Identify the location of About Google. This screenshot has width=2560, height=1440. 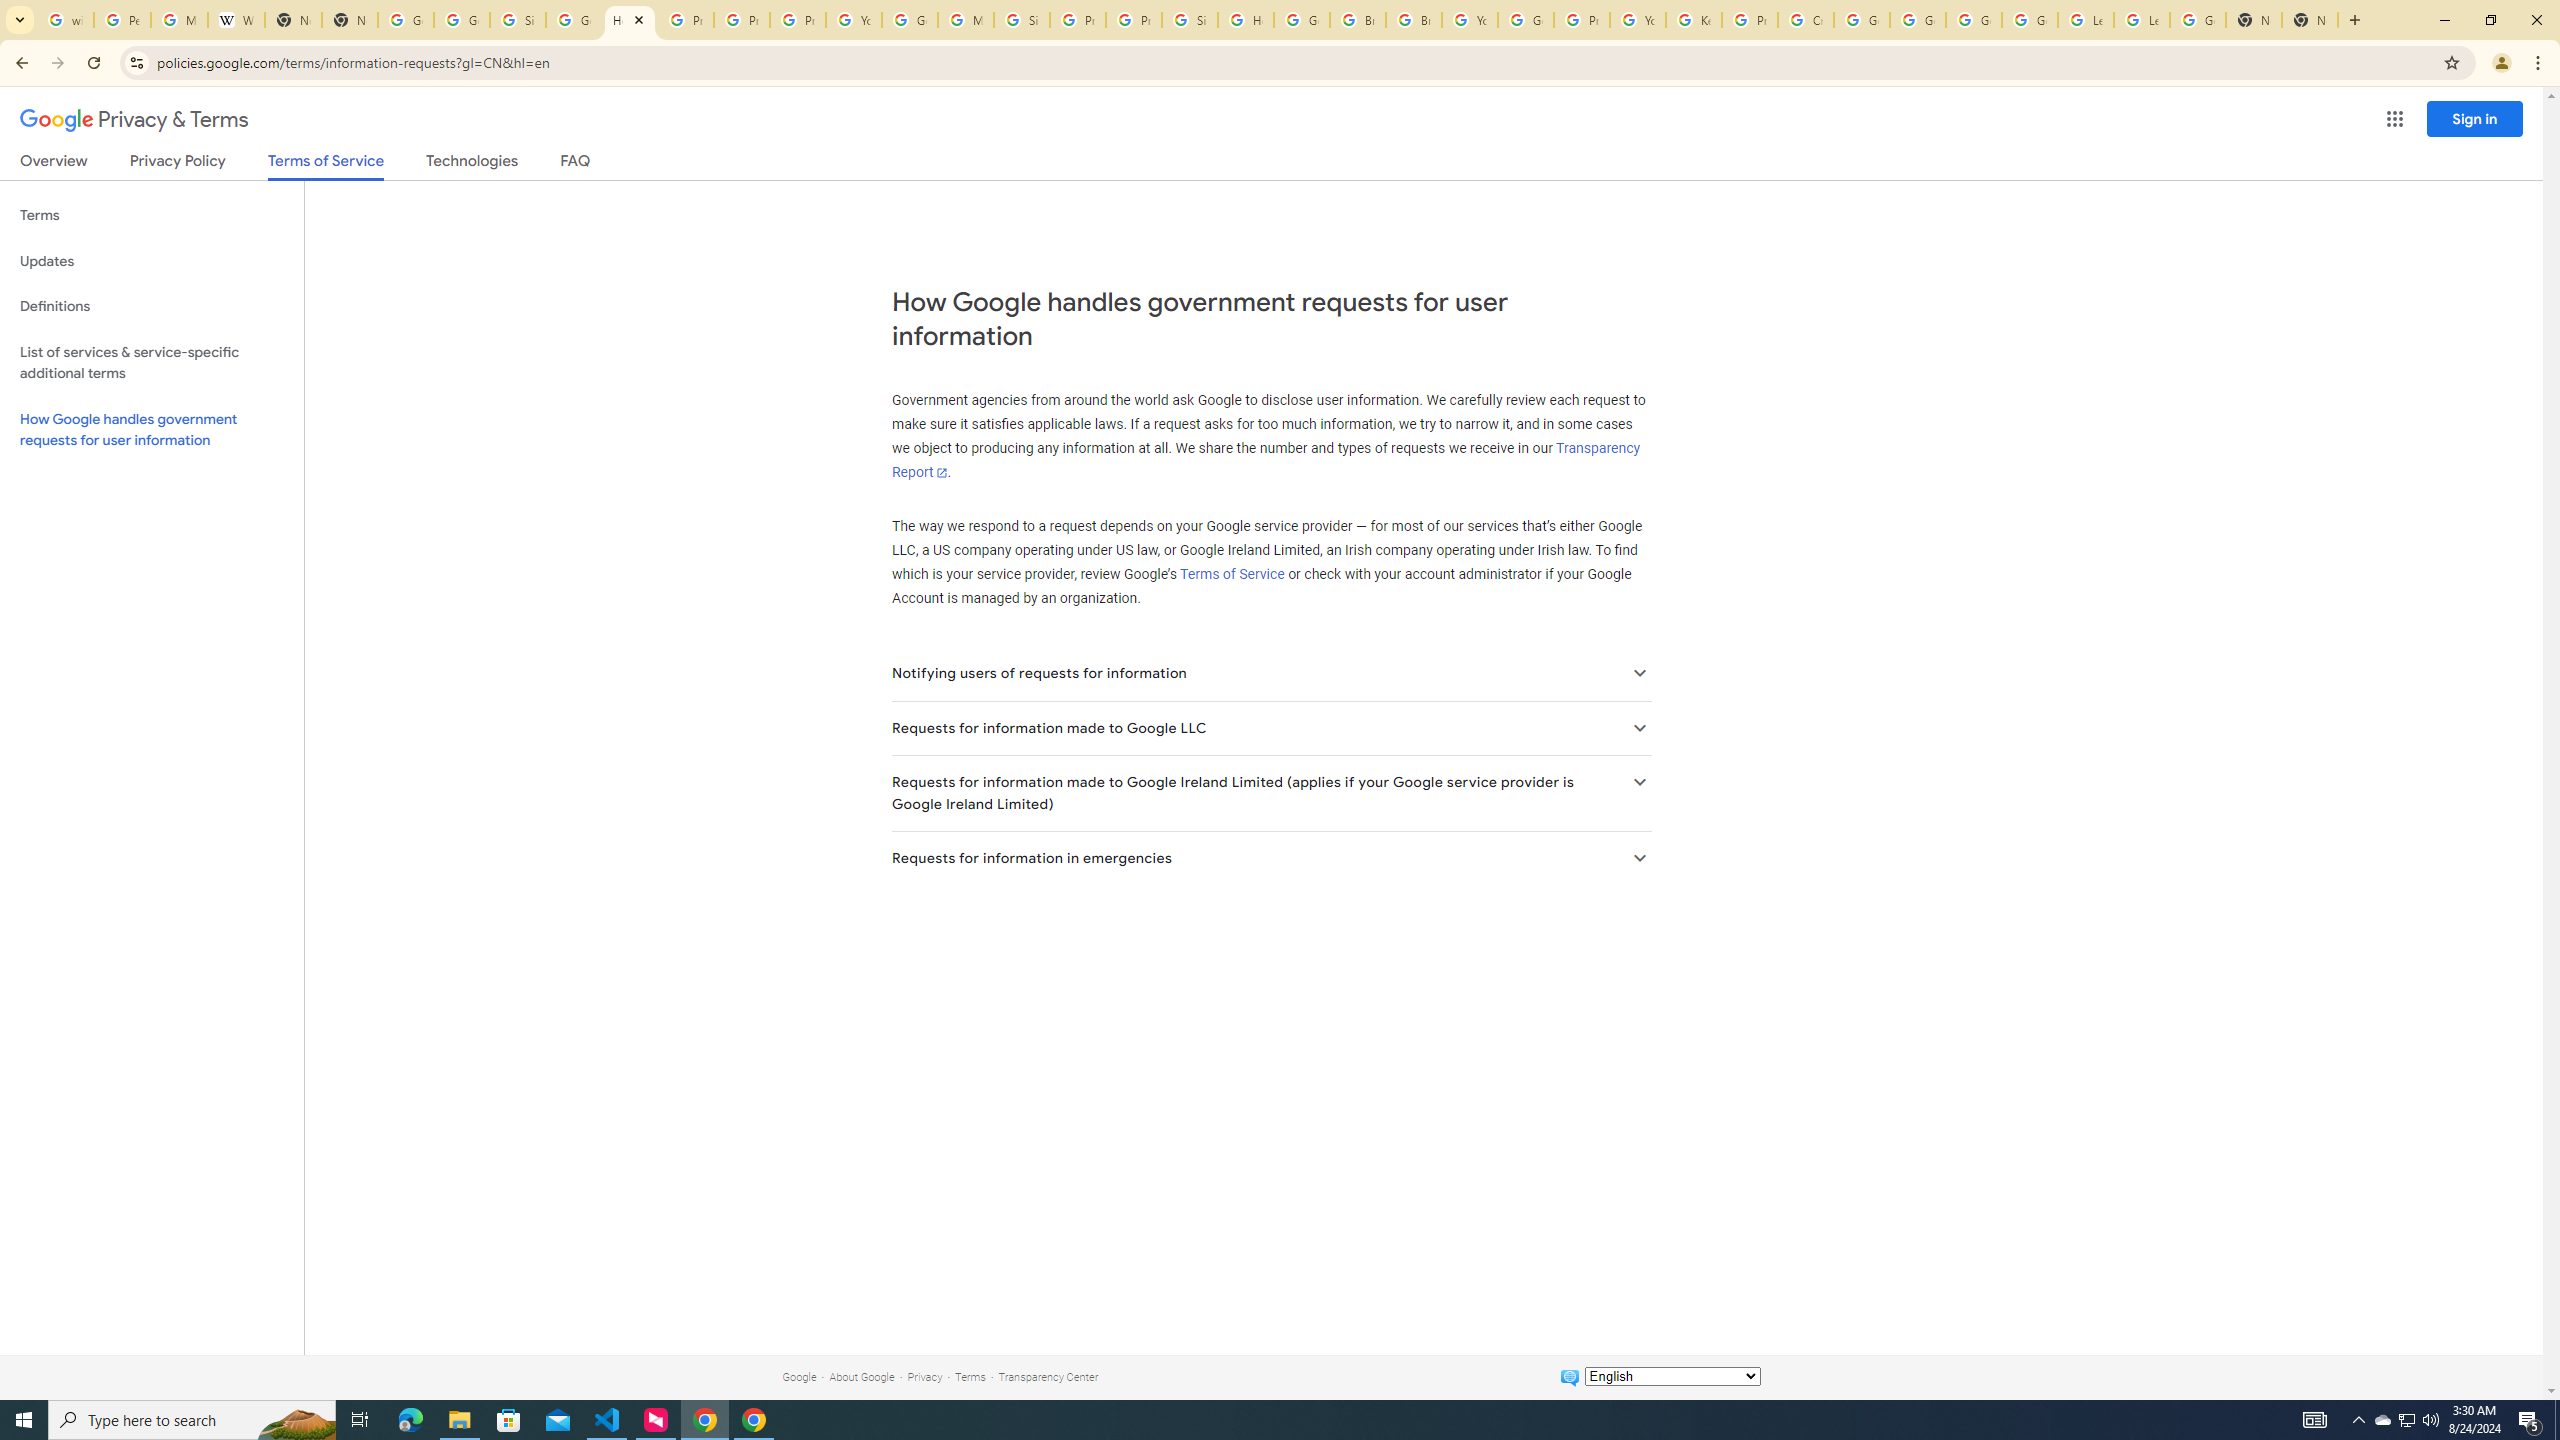
(862, 1376).